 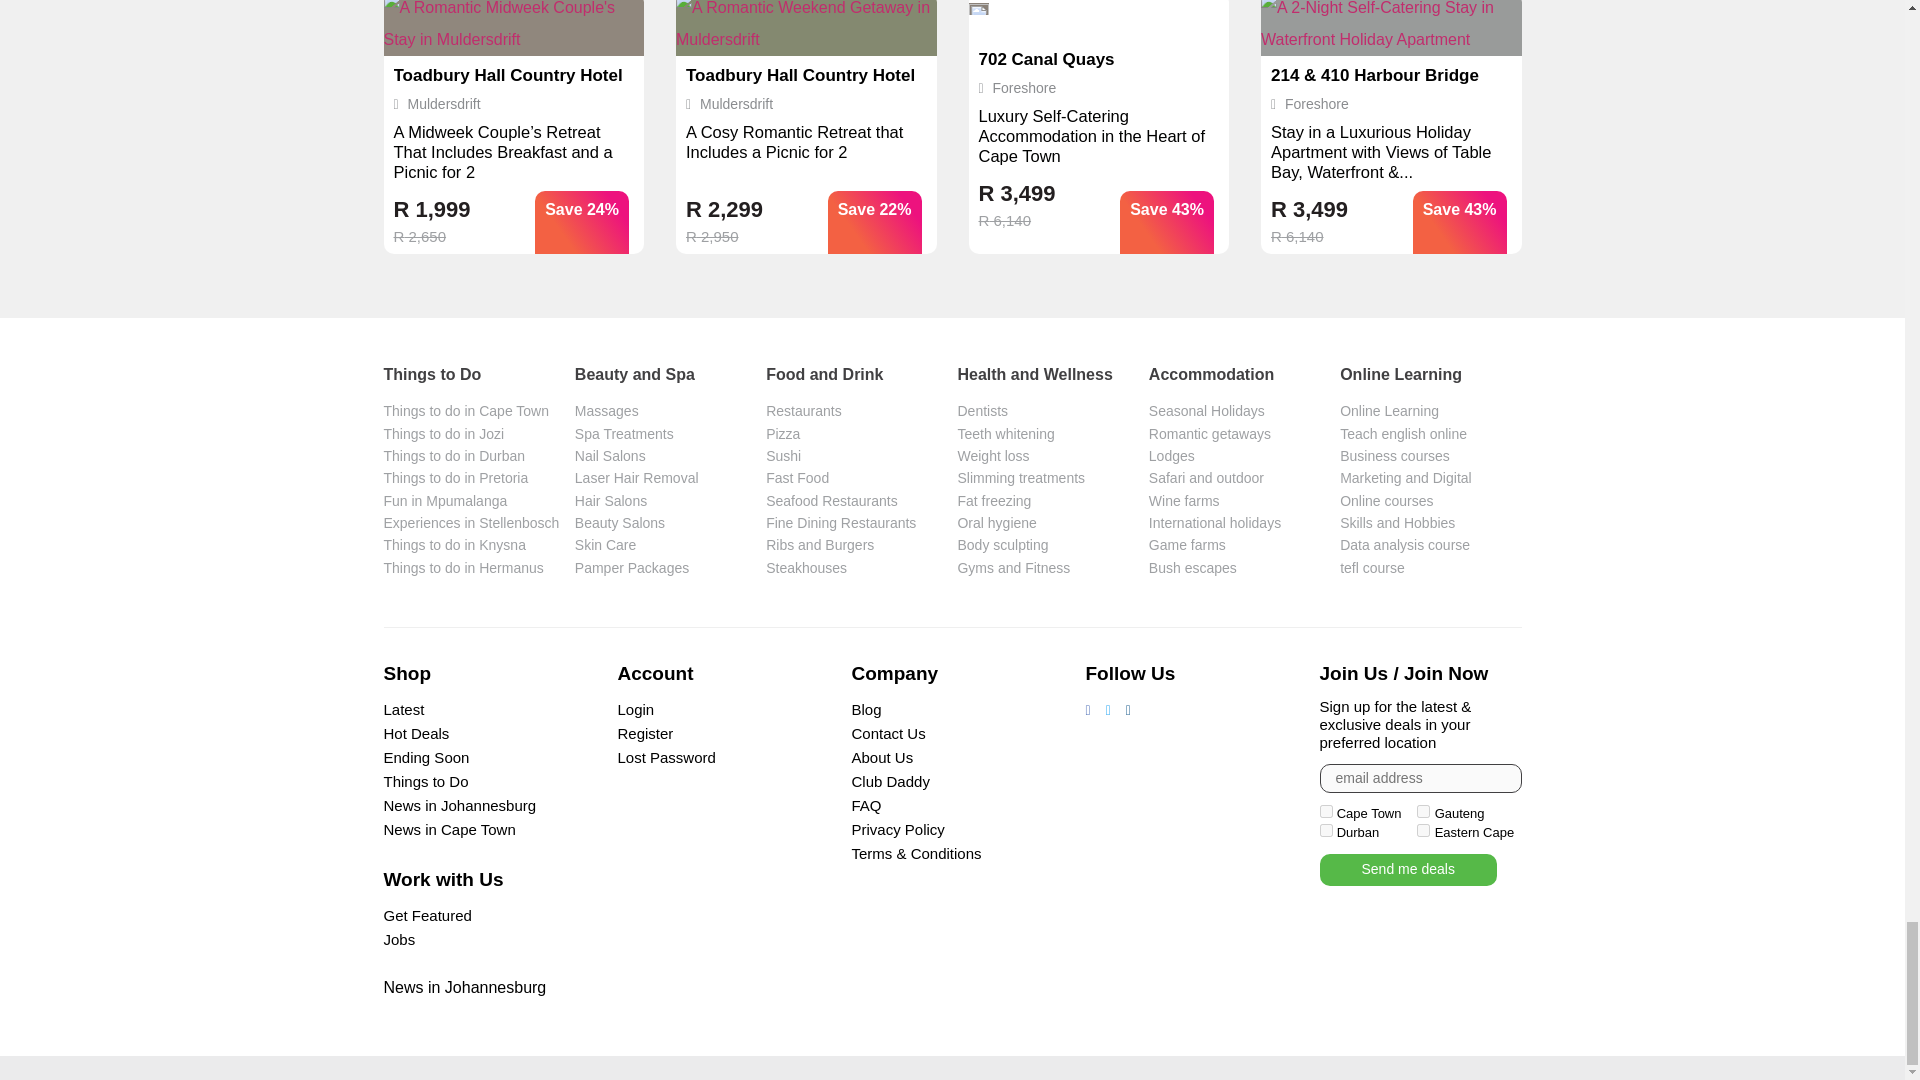 What do you see at coordinates (1326, 830) in the screenshot?
I see `35427` at bounding box center [1326, 830].